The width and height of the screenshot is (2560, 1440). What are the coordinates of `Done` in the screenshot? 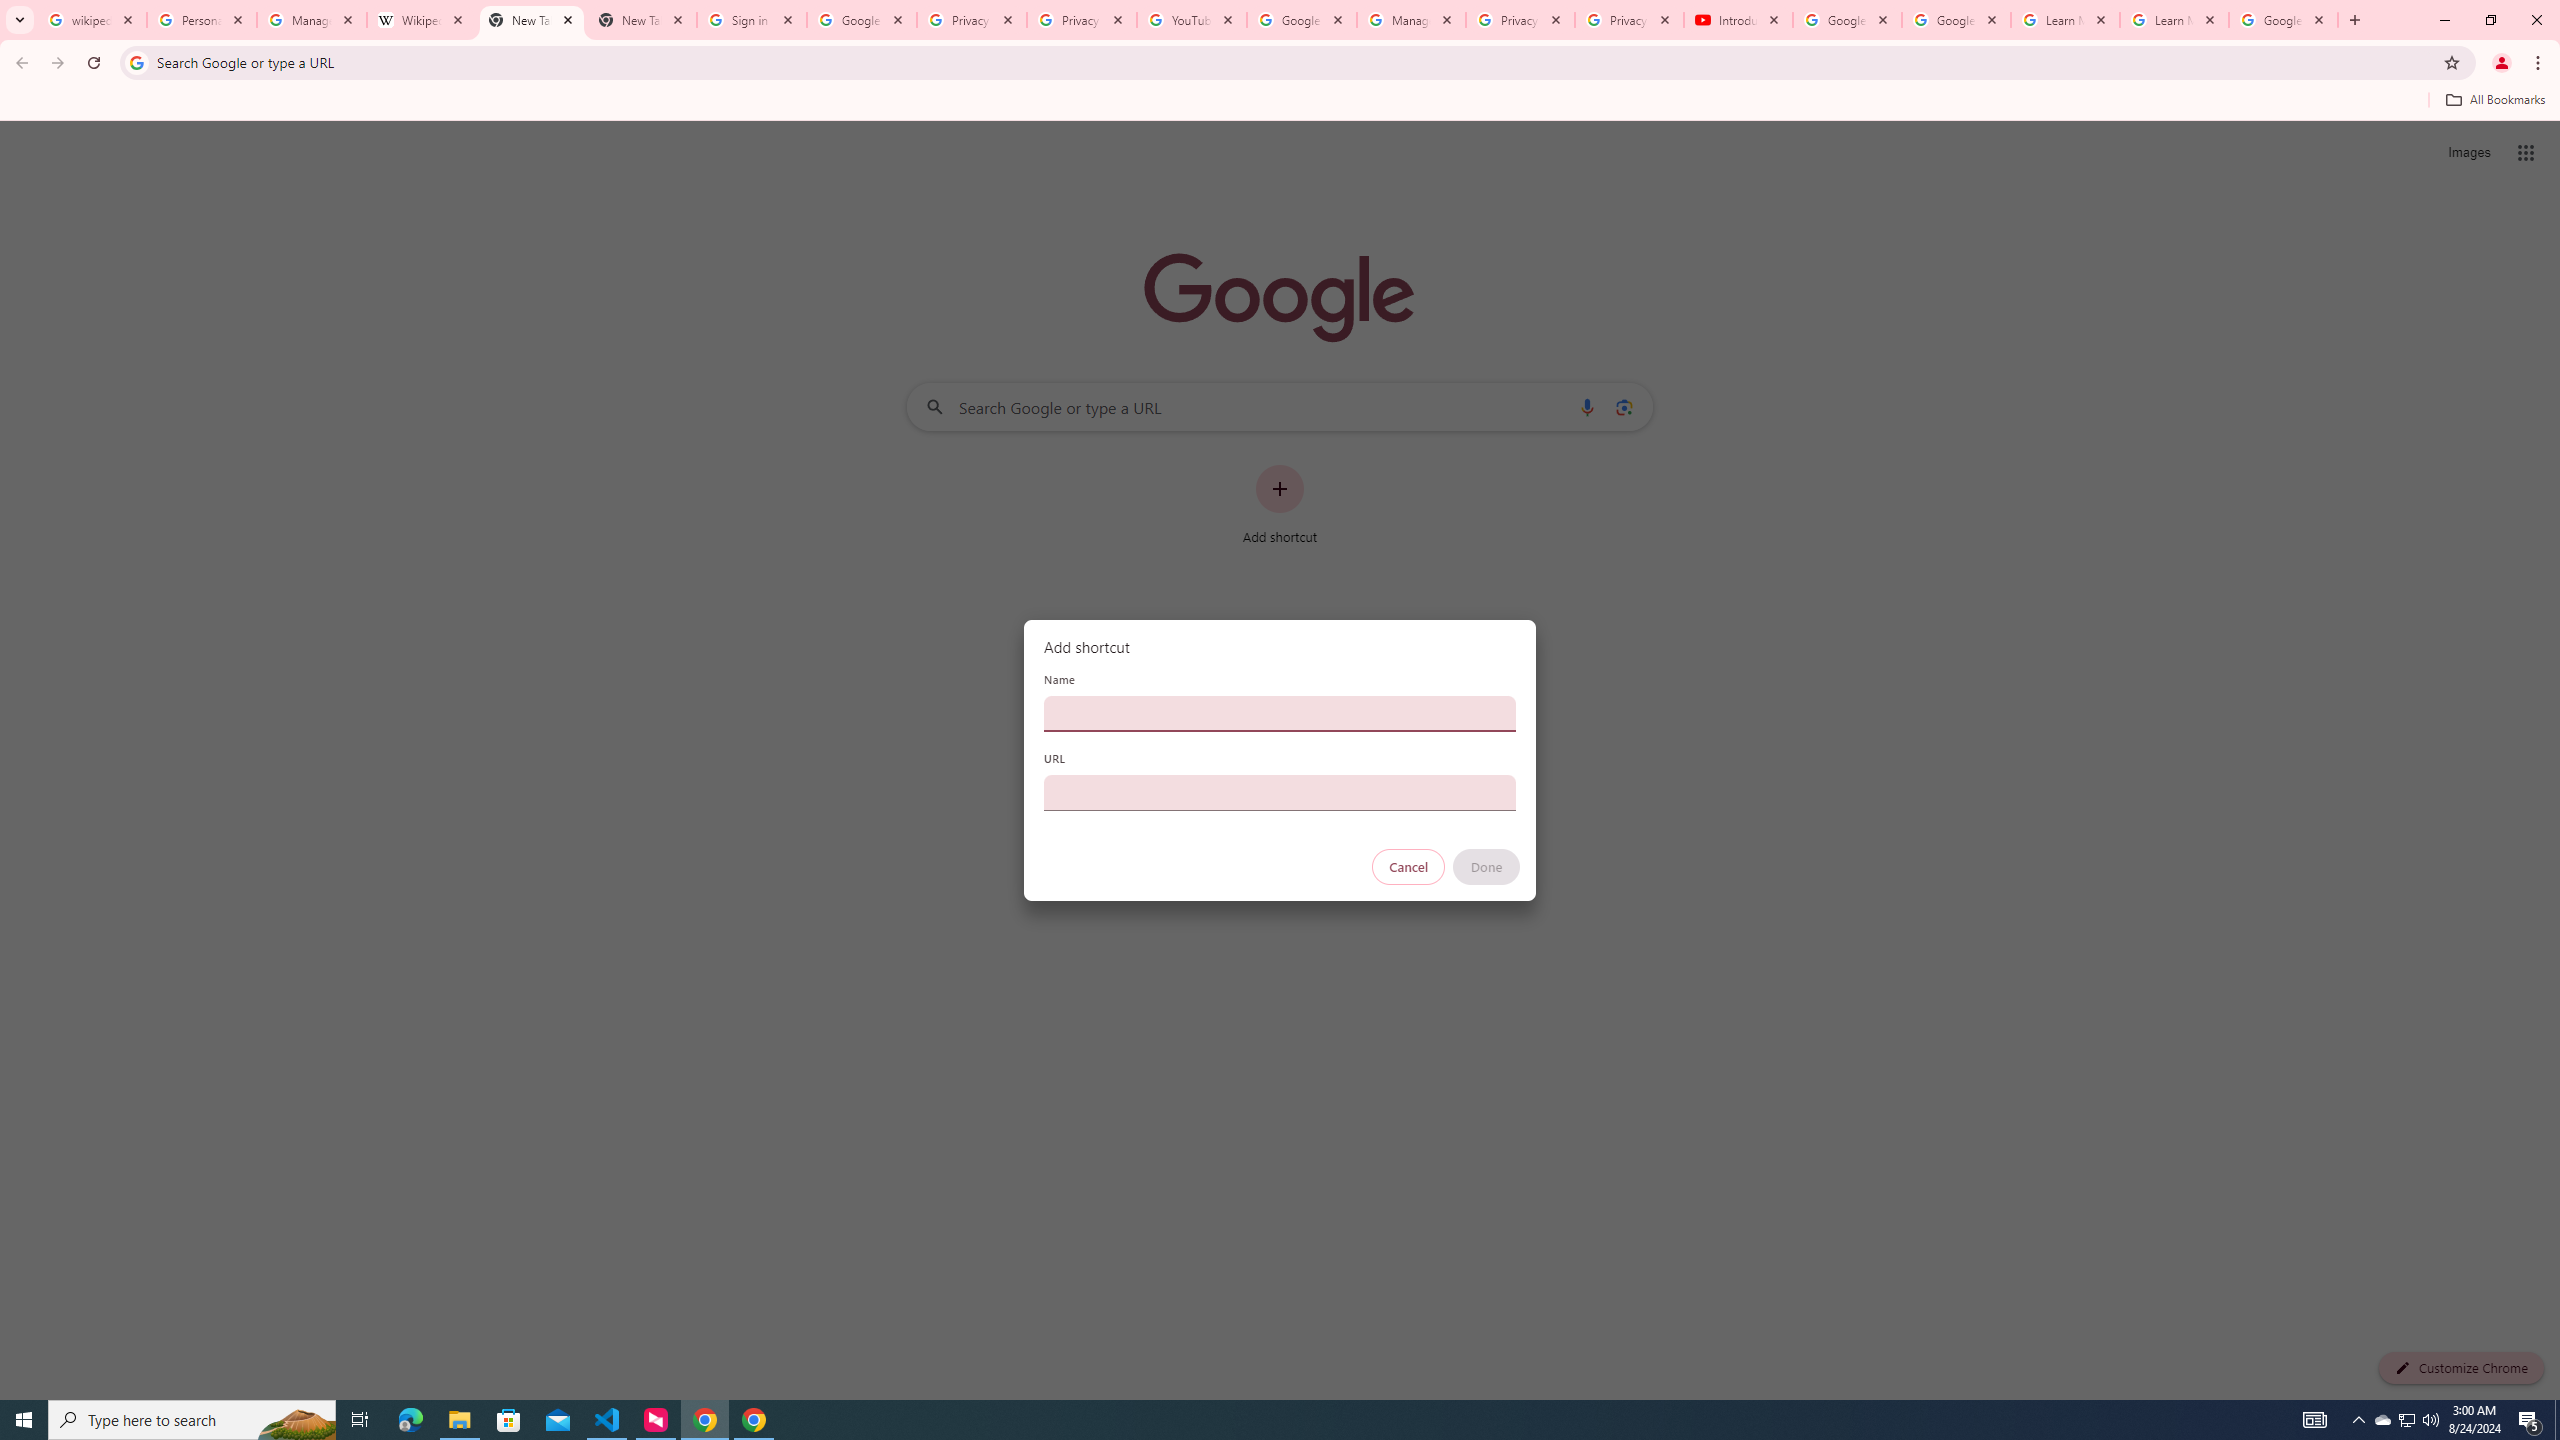 It's located at (1487, 867).